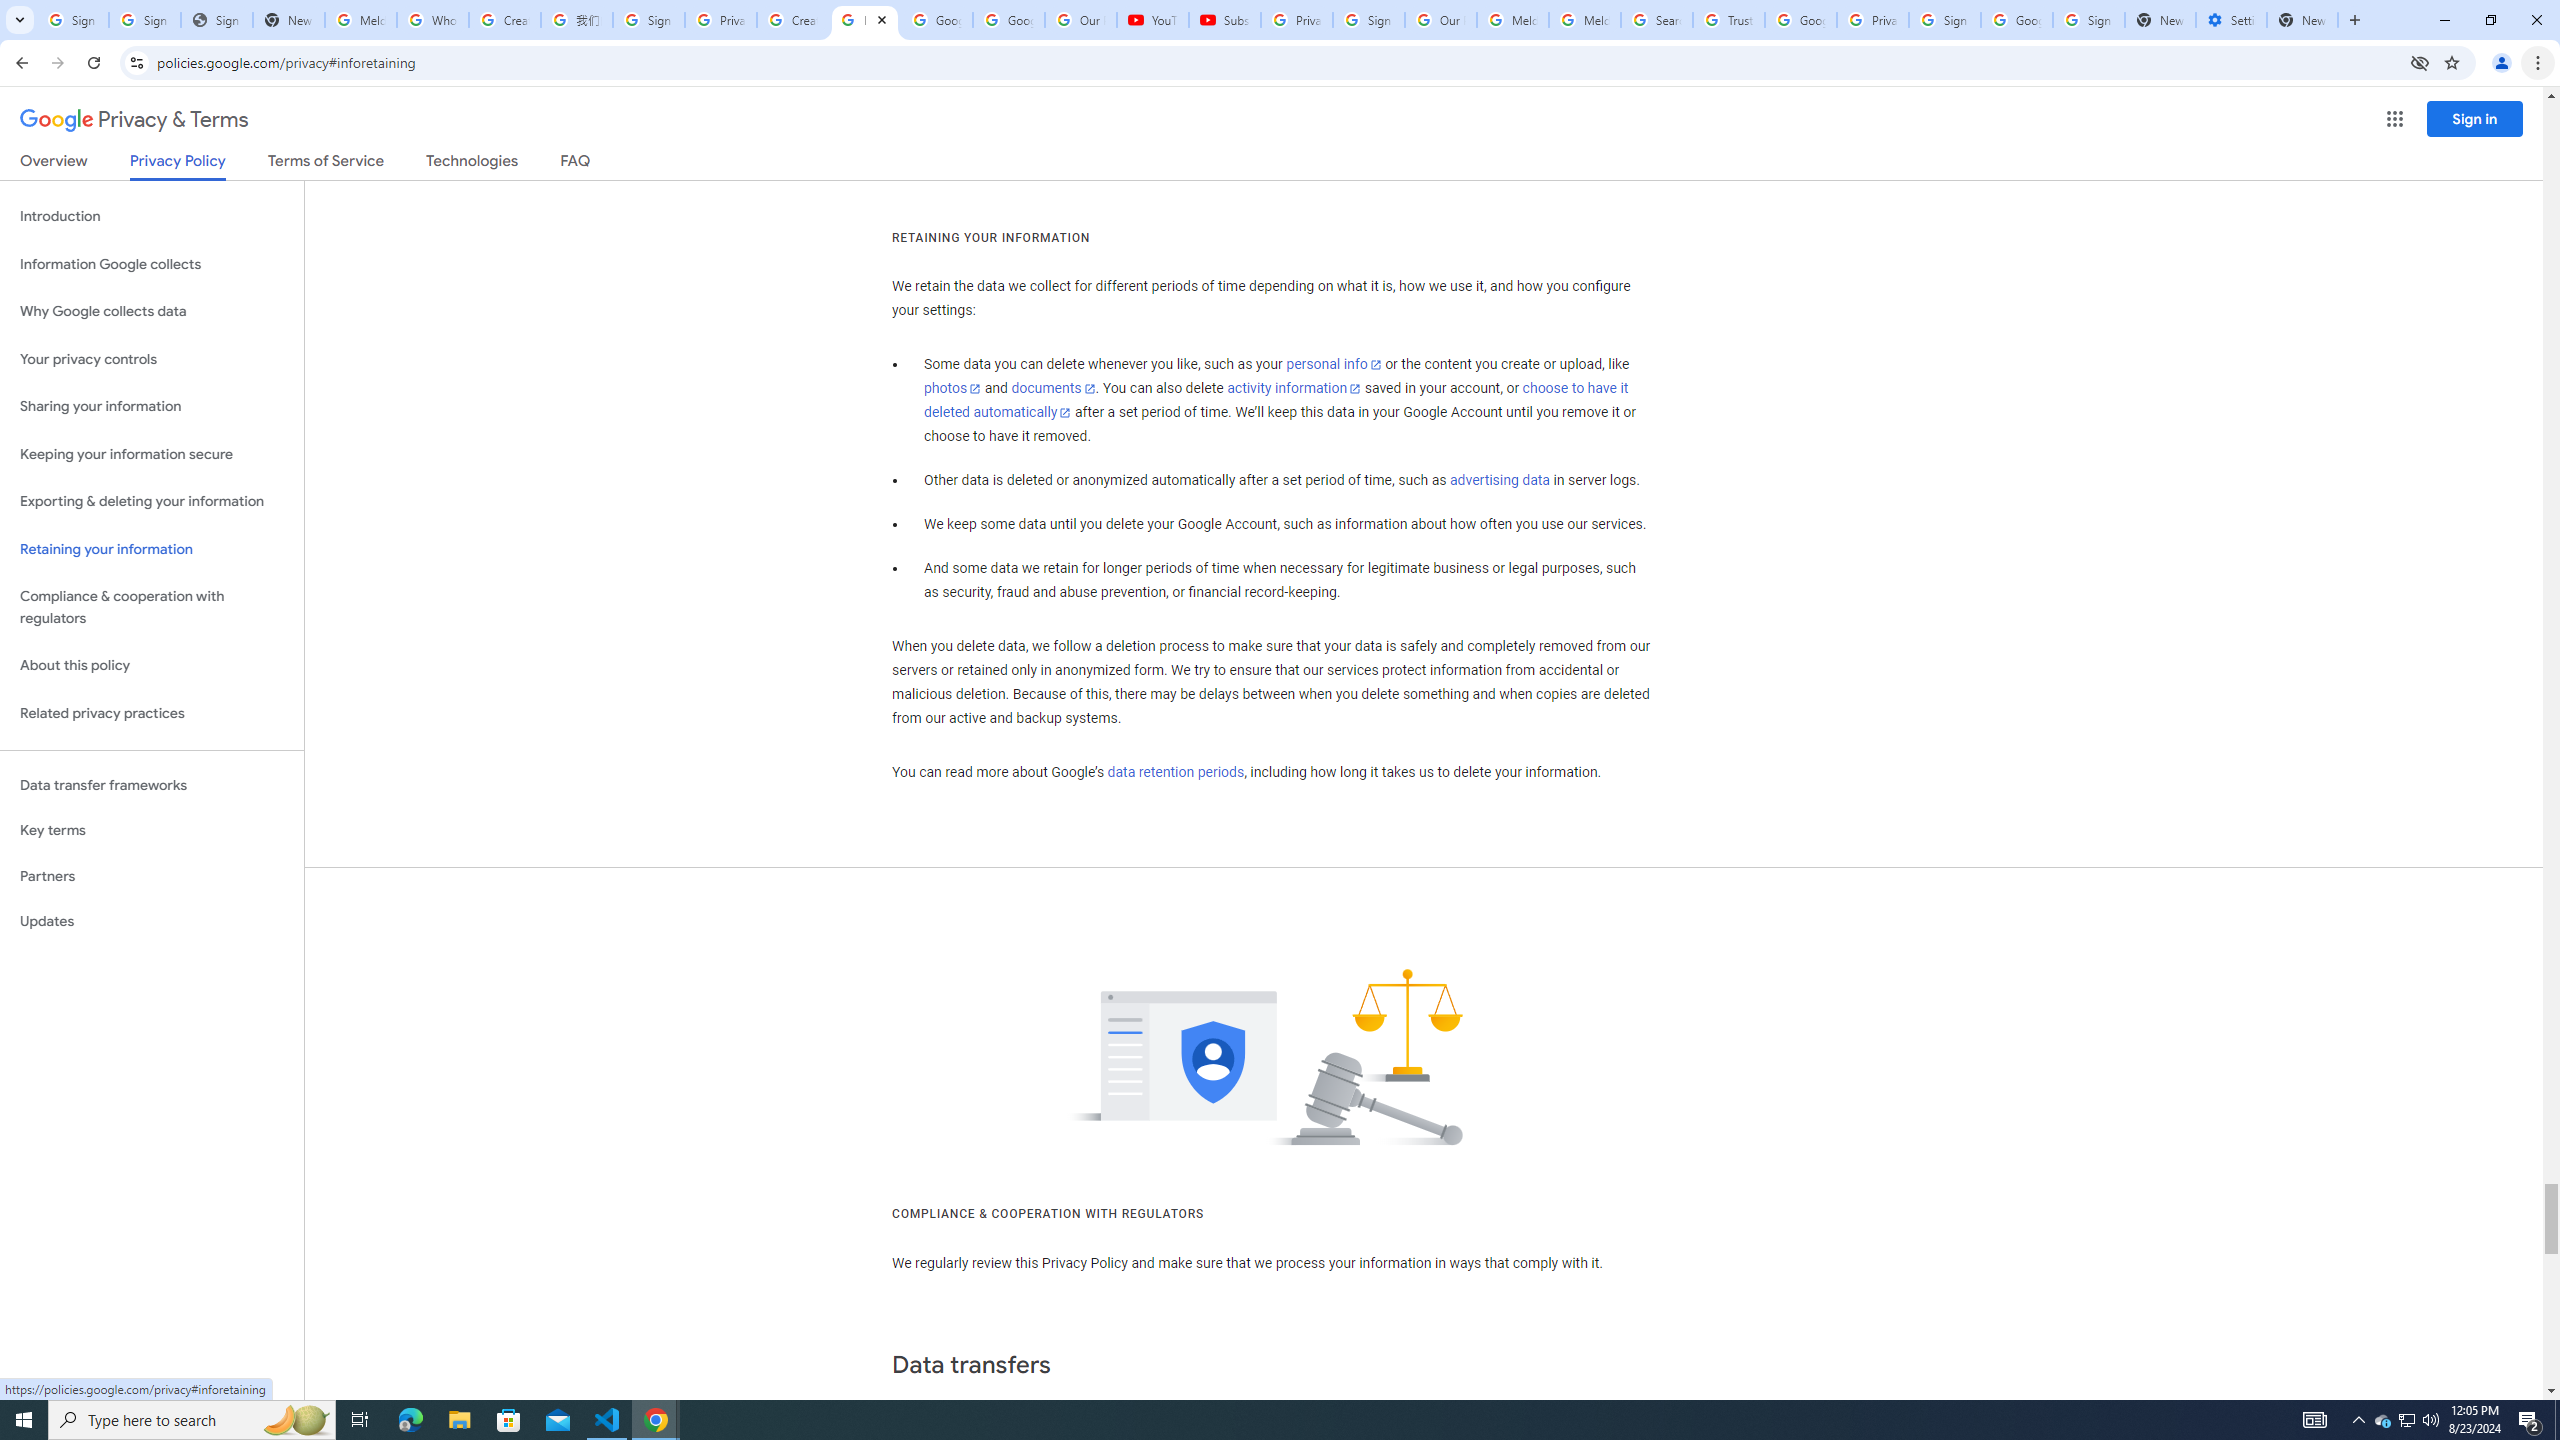 The image size is (2560, 1440). I want to click on Partners, so click(152, 876).